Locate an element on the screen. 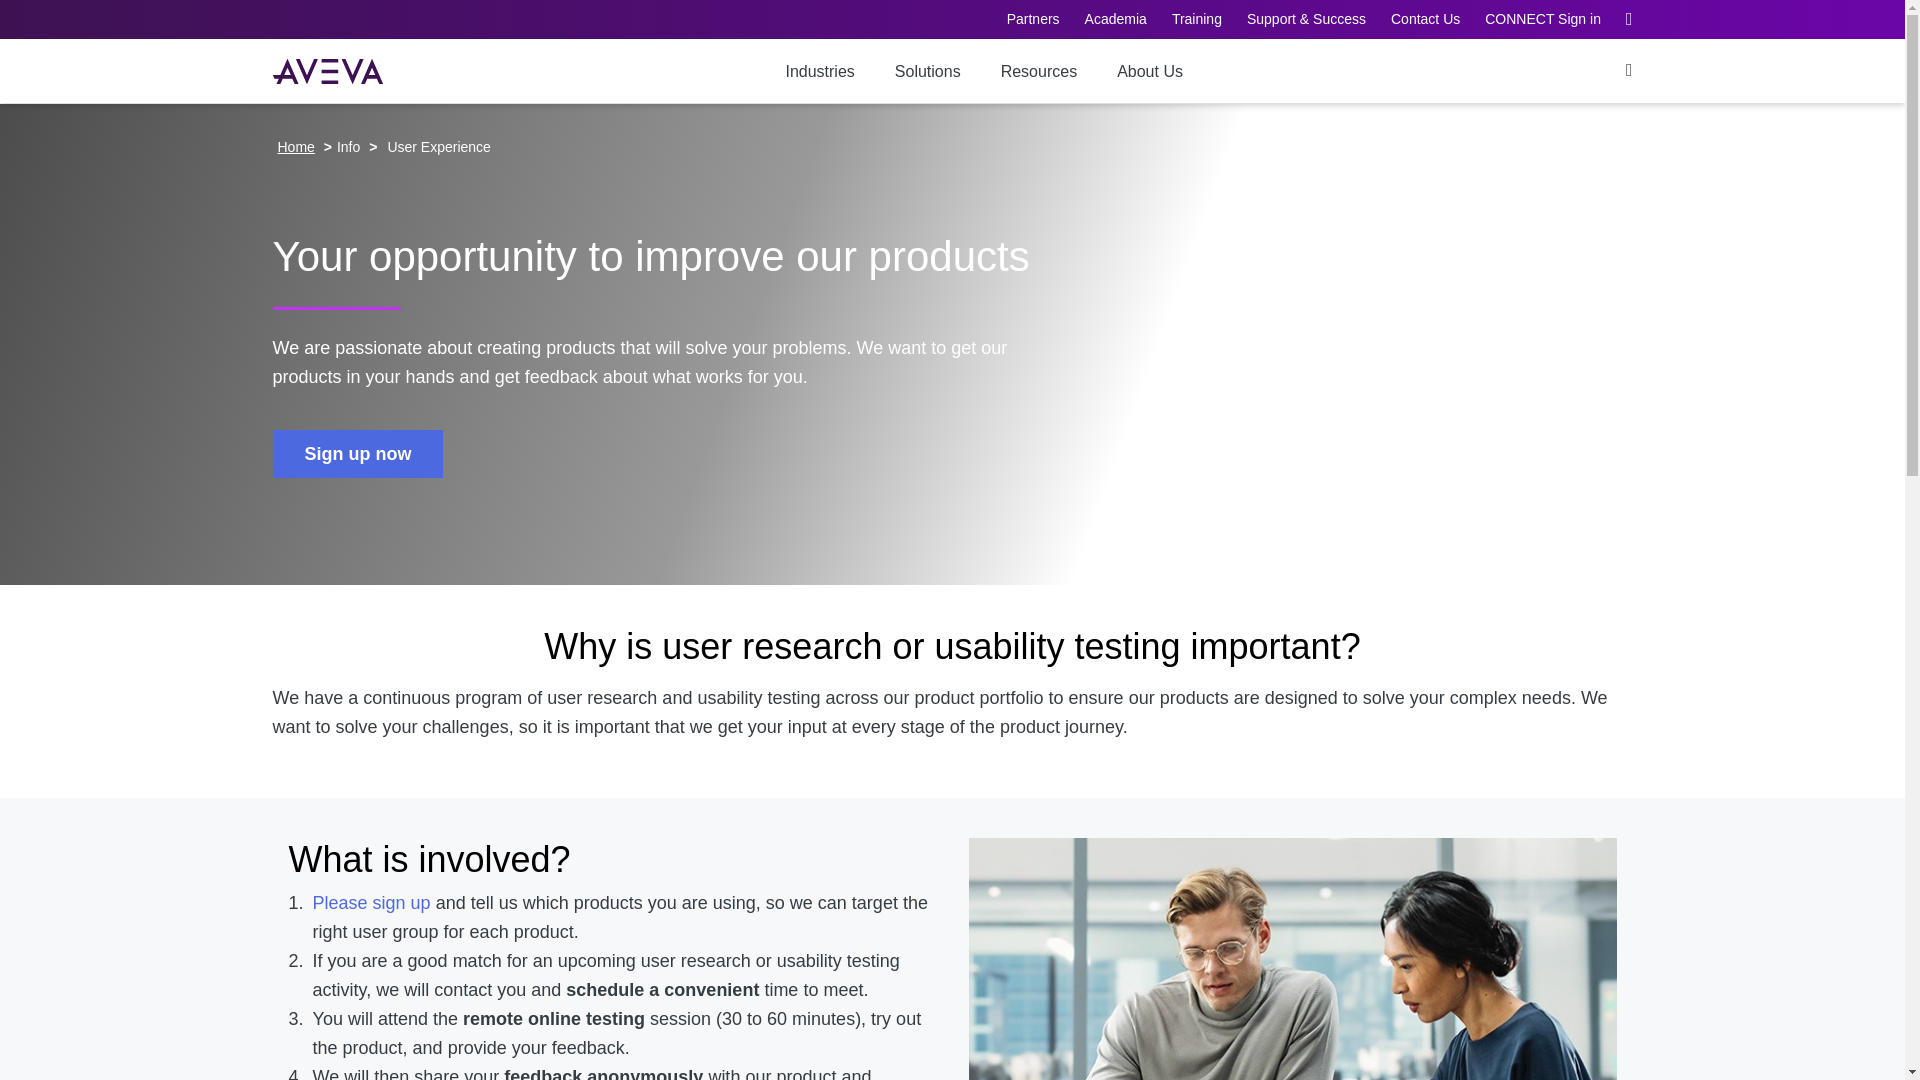  Academia is located at coordinates (1115, 18).